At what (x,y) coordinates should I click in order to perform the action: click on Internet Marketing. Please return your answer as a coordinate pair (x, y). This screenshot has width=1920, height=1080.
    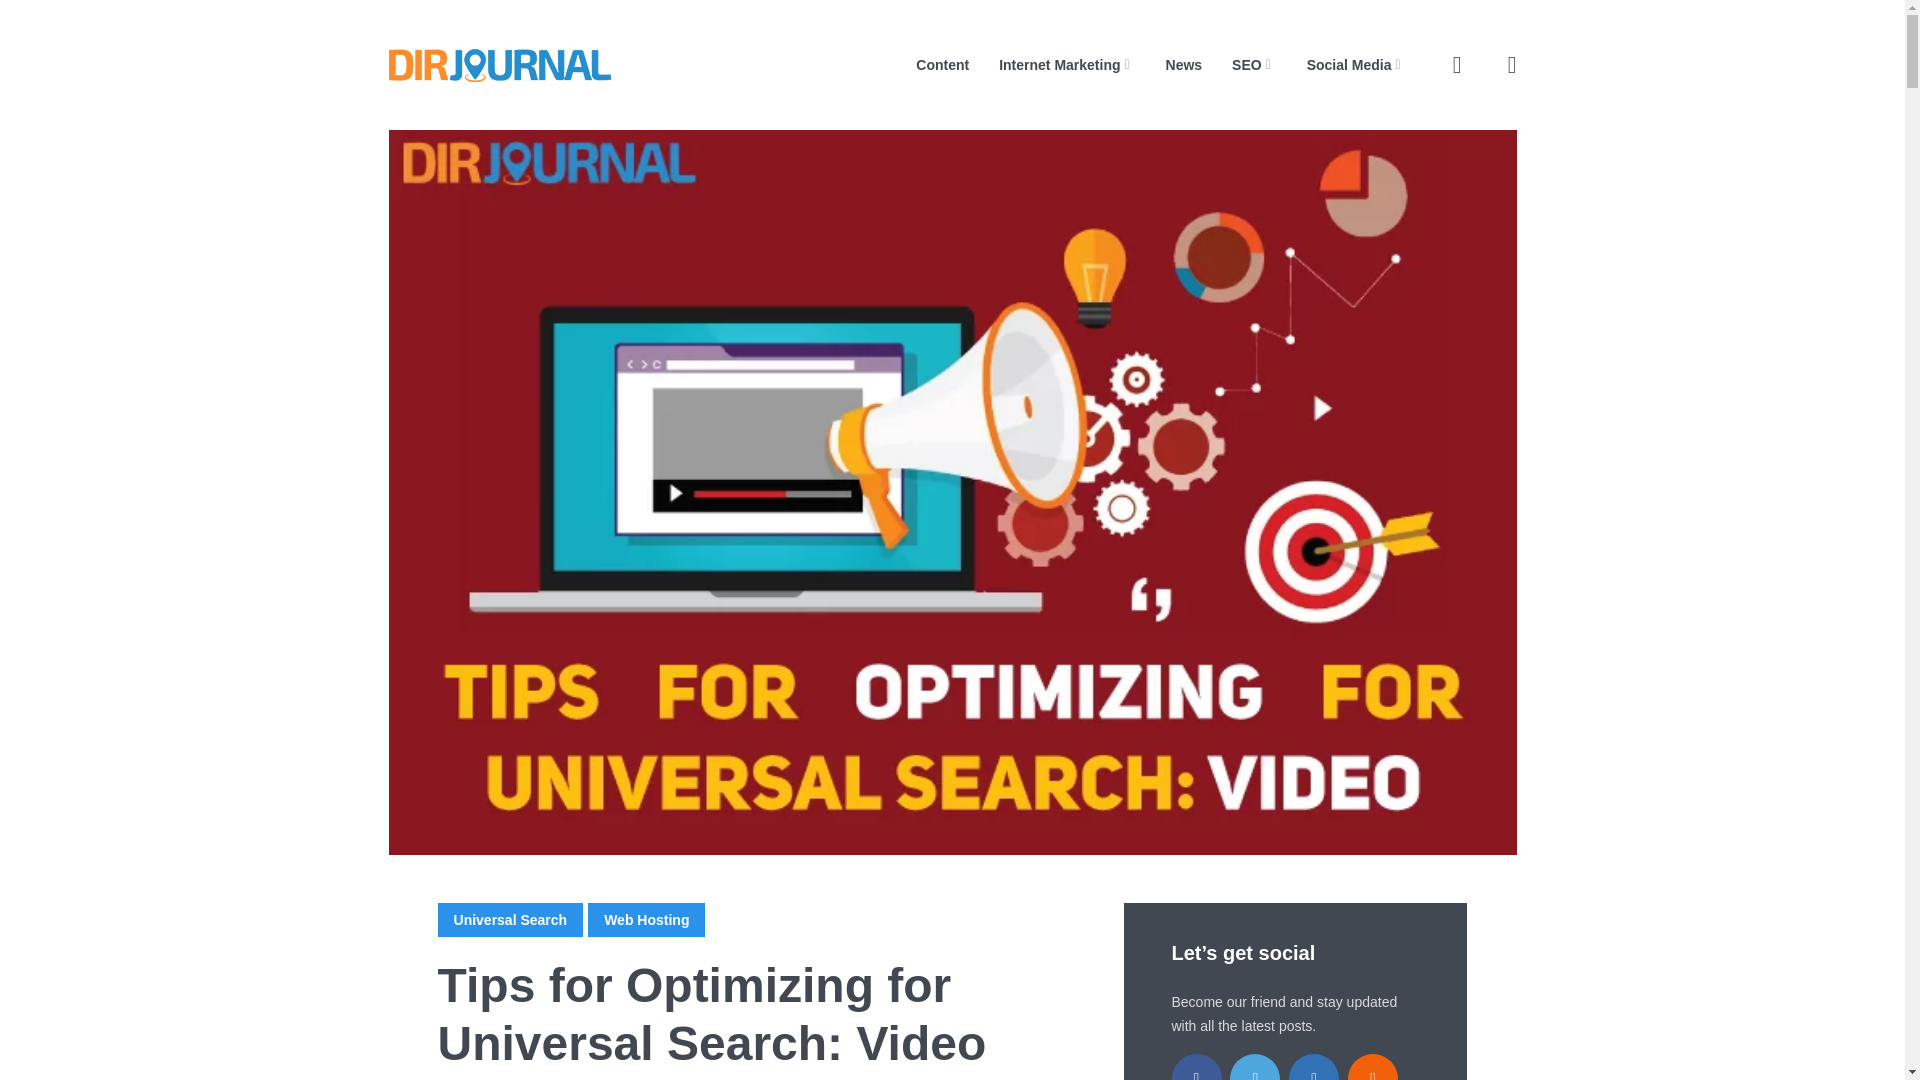
    Looking at the image, I should click on (1066, 64).